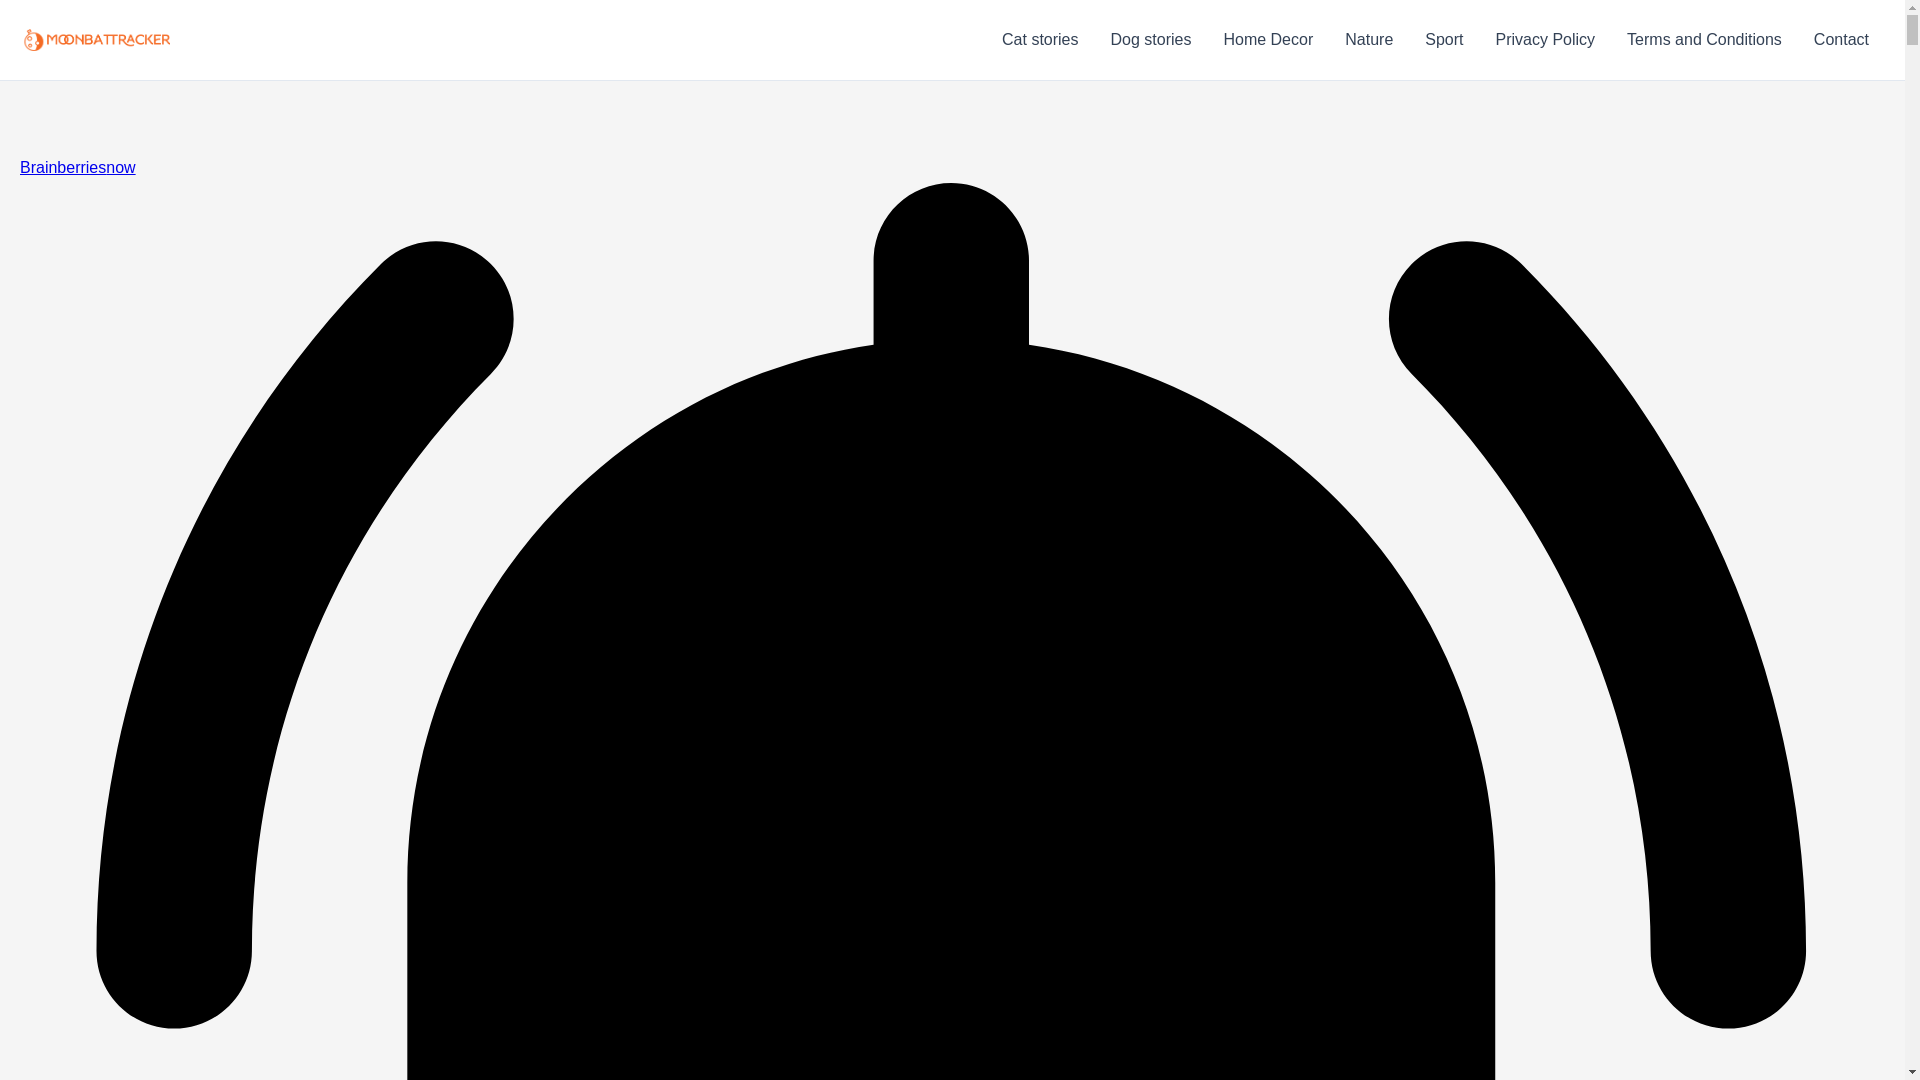 The height and width of the screenshot is (1080, 1920). What do you see at coordinates (1040, 40) in the screenshot?
I see `Cat stories` at bounding box center [1040, 40].